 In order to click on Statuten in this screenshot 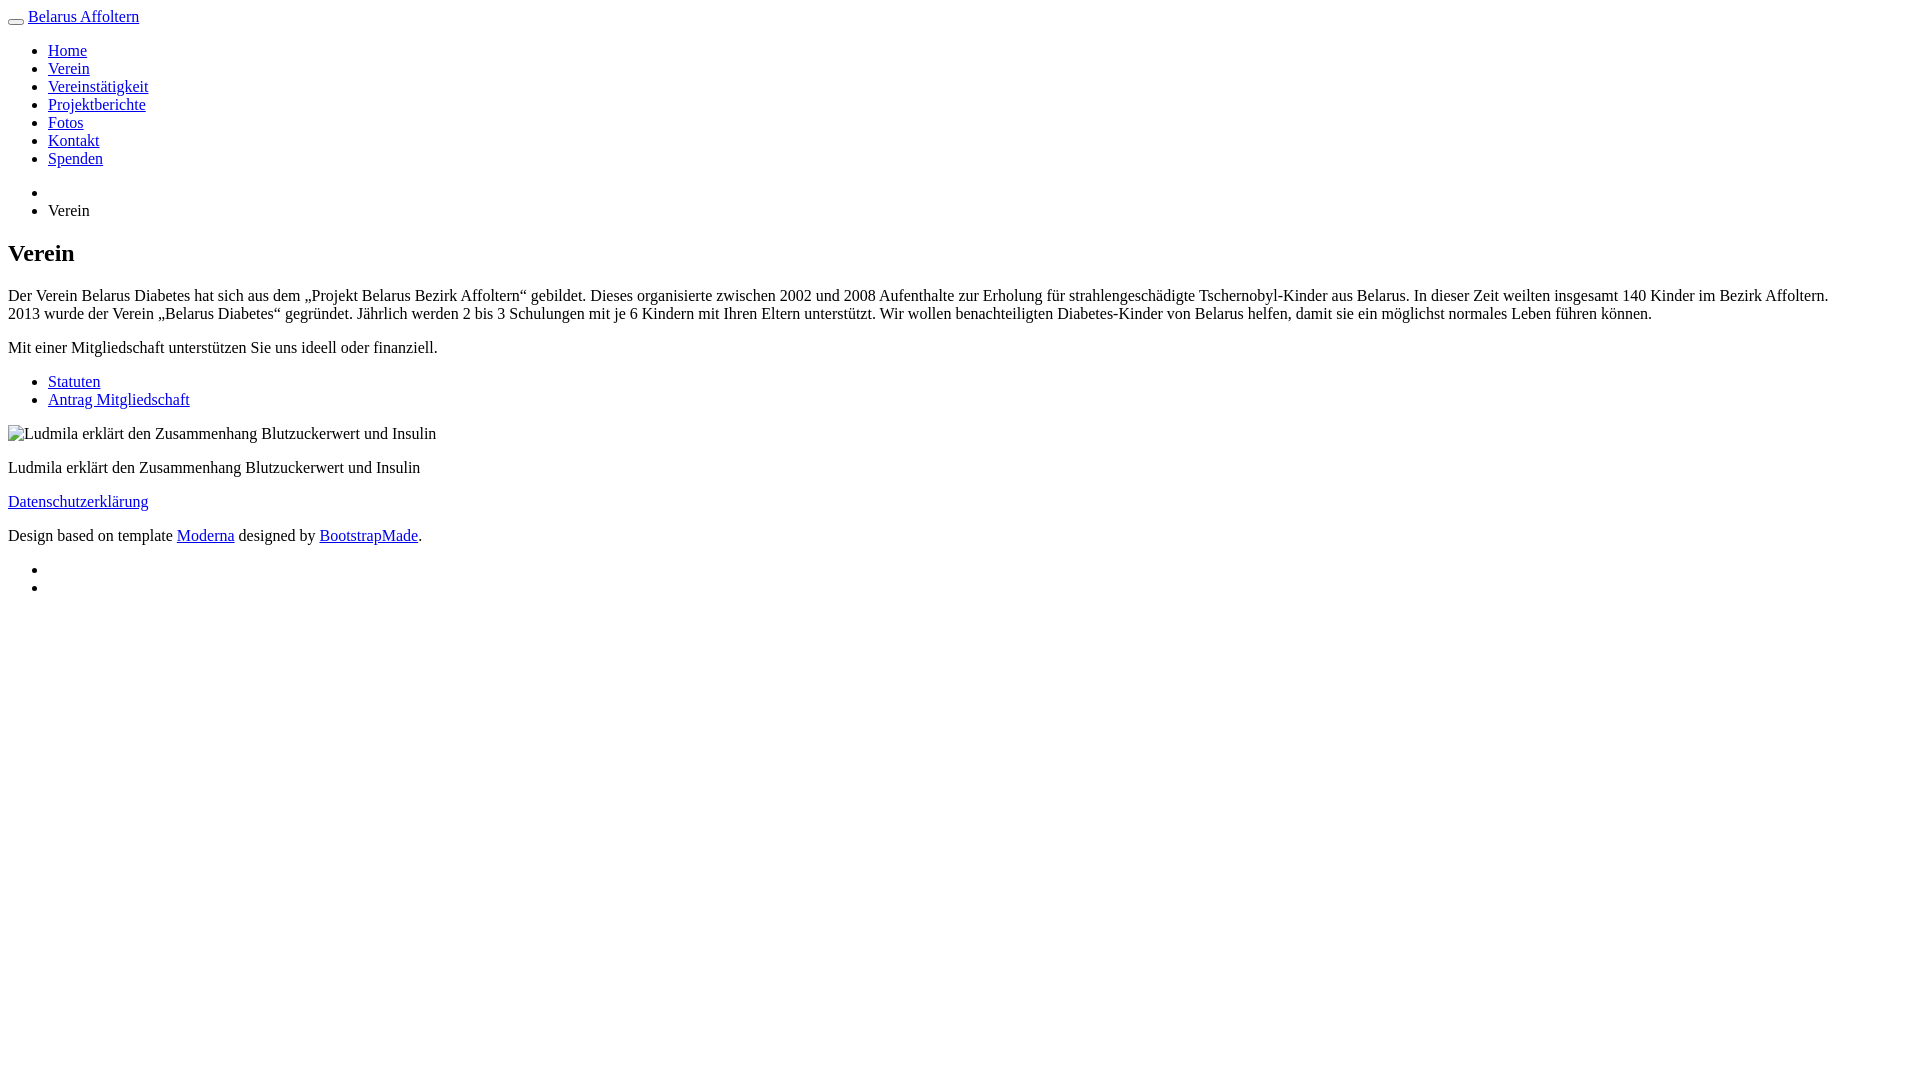, I will do `click(74, 382)`.